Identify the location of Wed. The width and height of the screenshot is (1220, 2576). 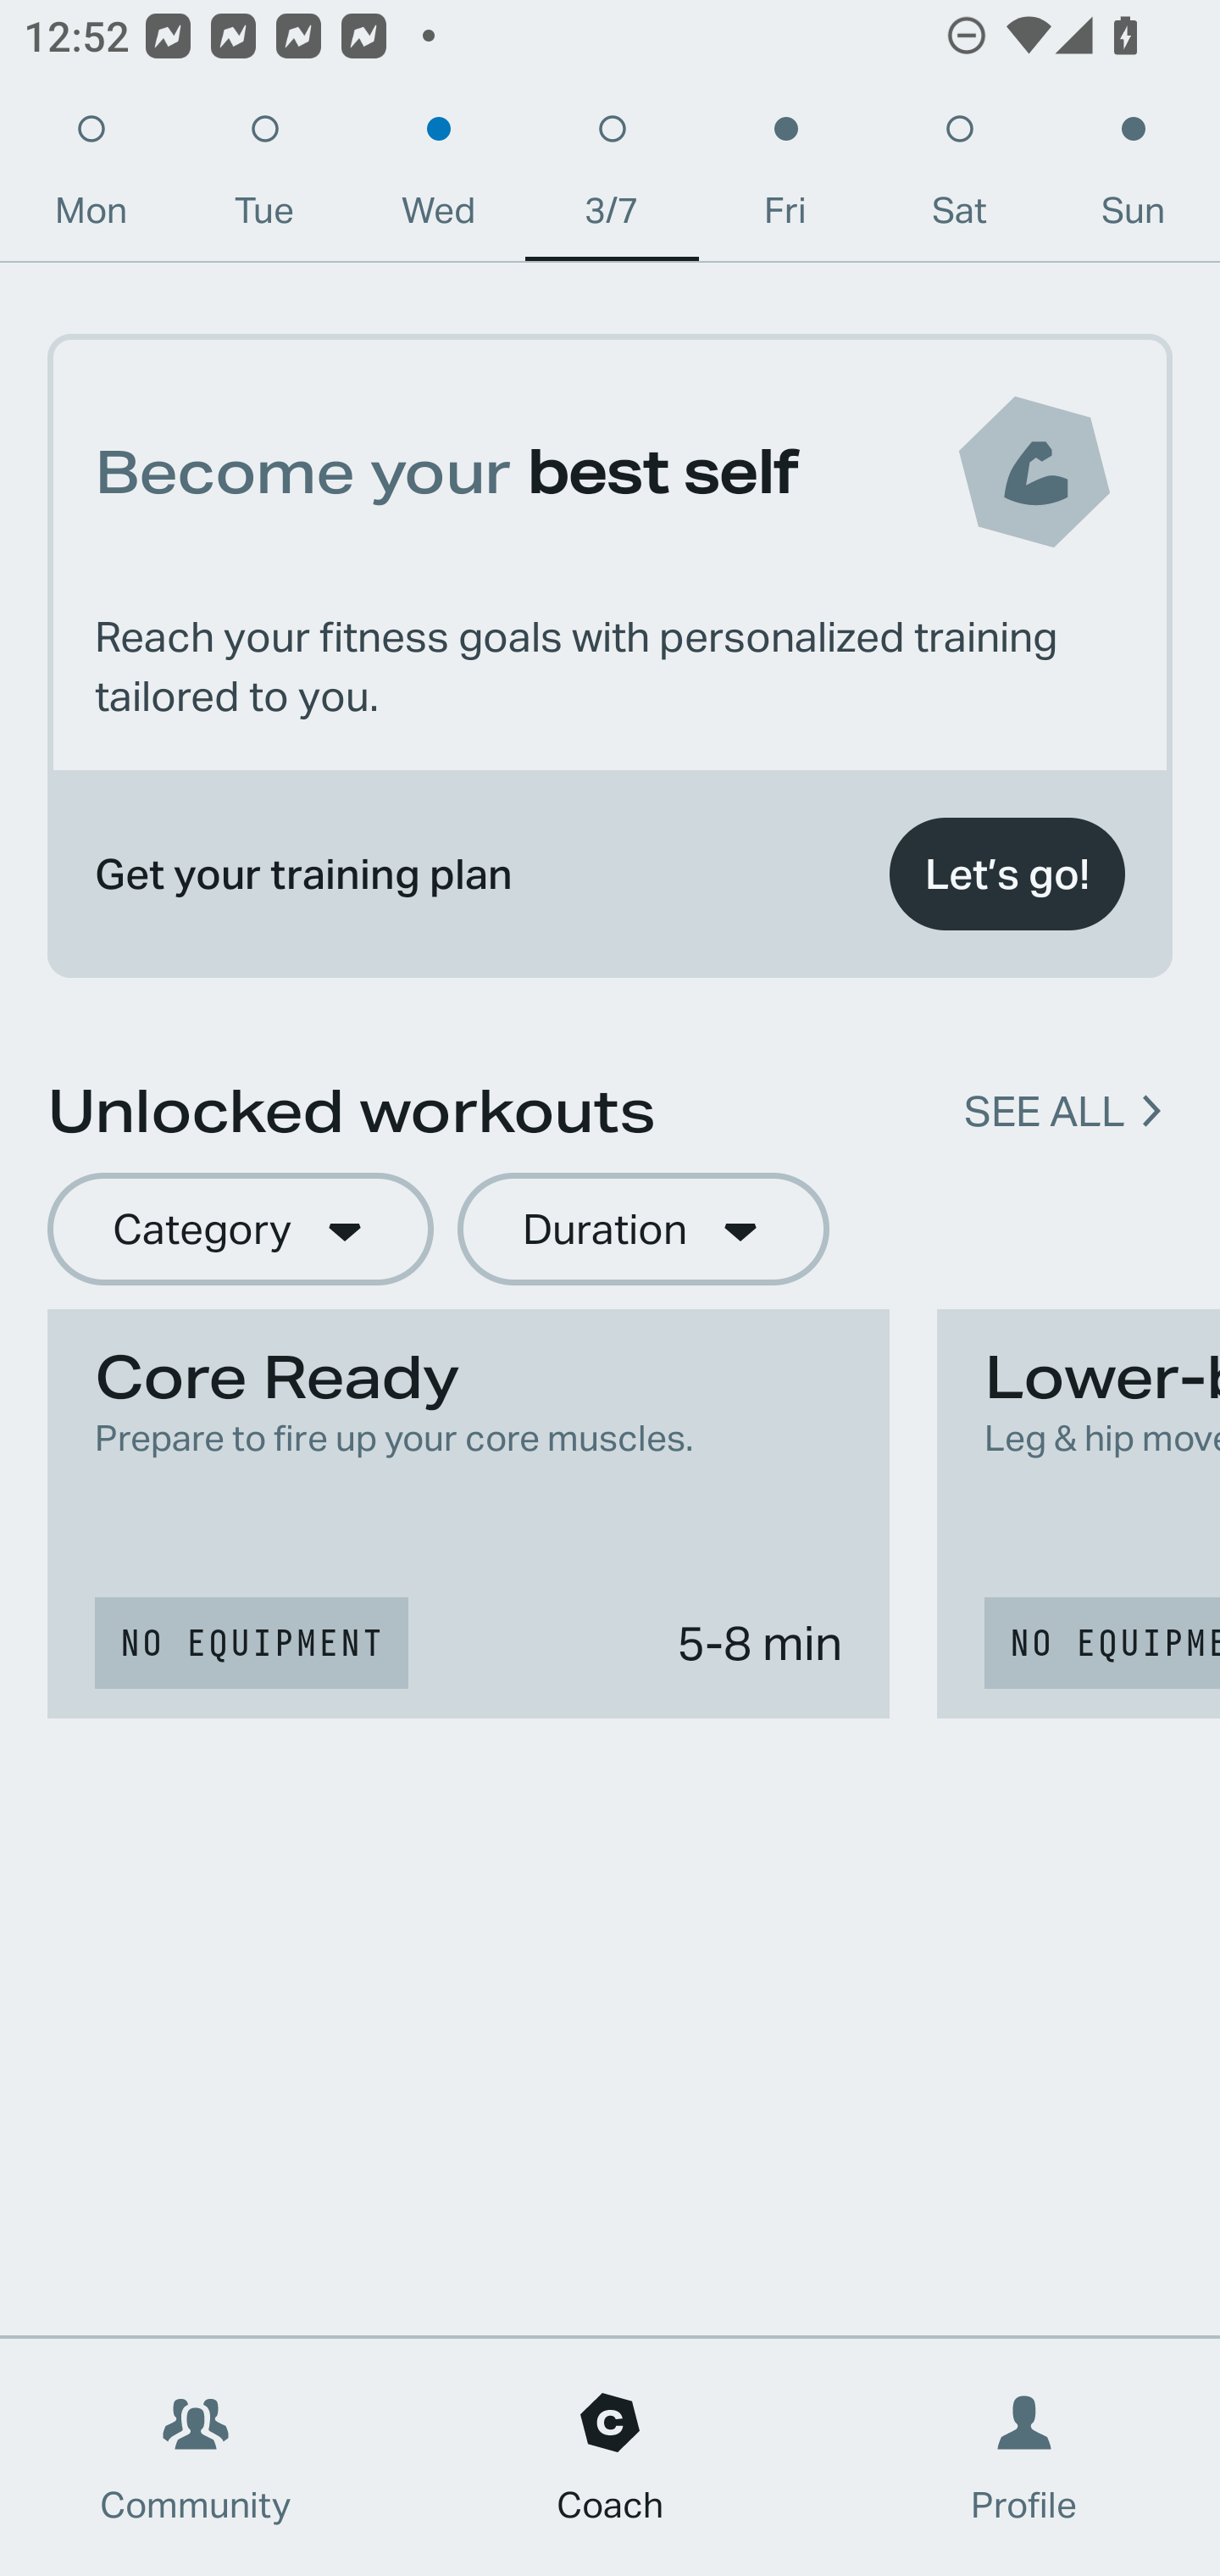
(438, 178).